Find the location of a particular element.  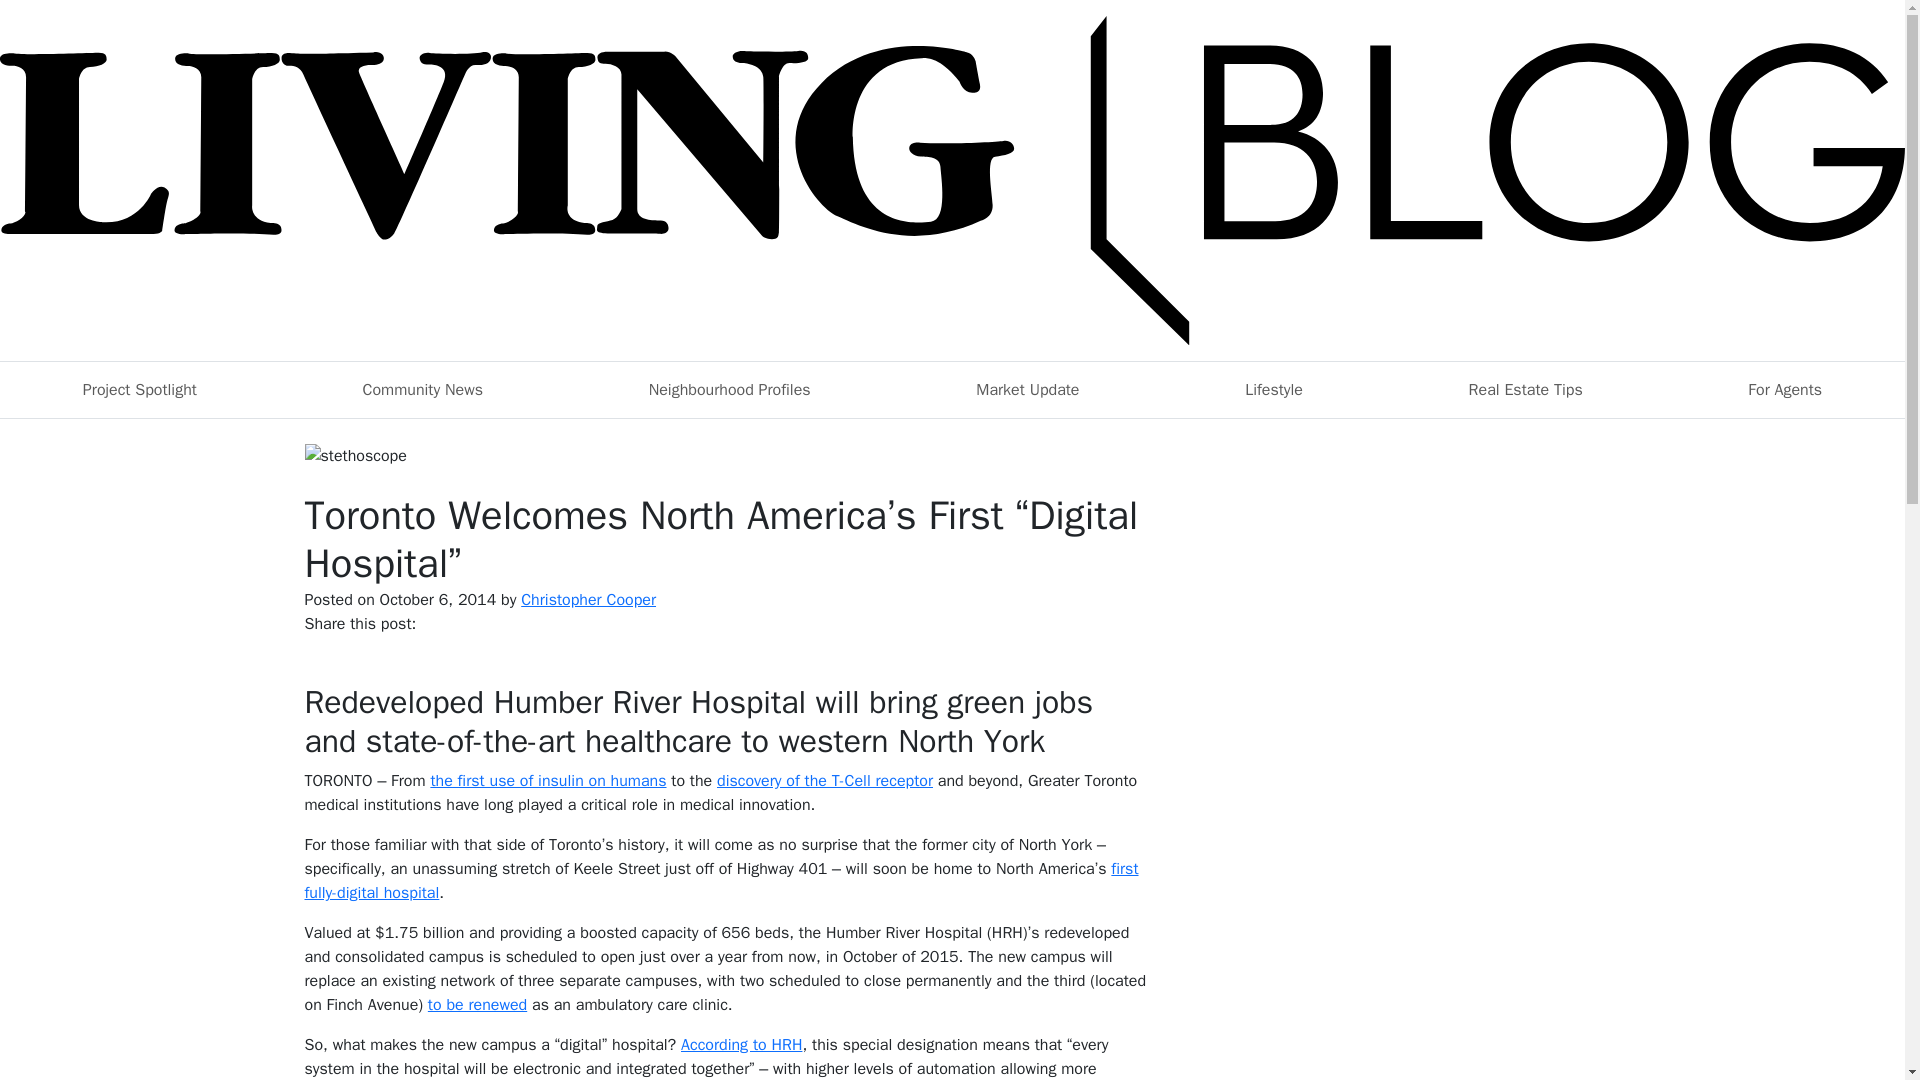

Neighbourhood Profiles is located at coordinates (730, 390).